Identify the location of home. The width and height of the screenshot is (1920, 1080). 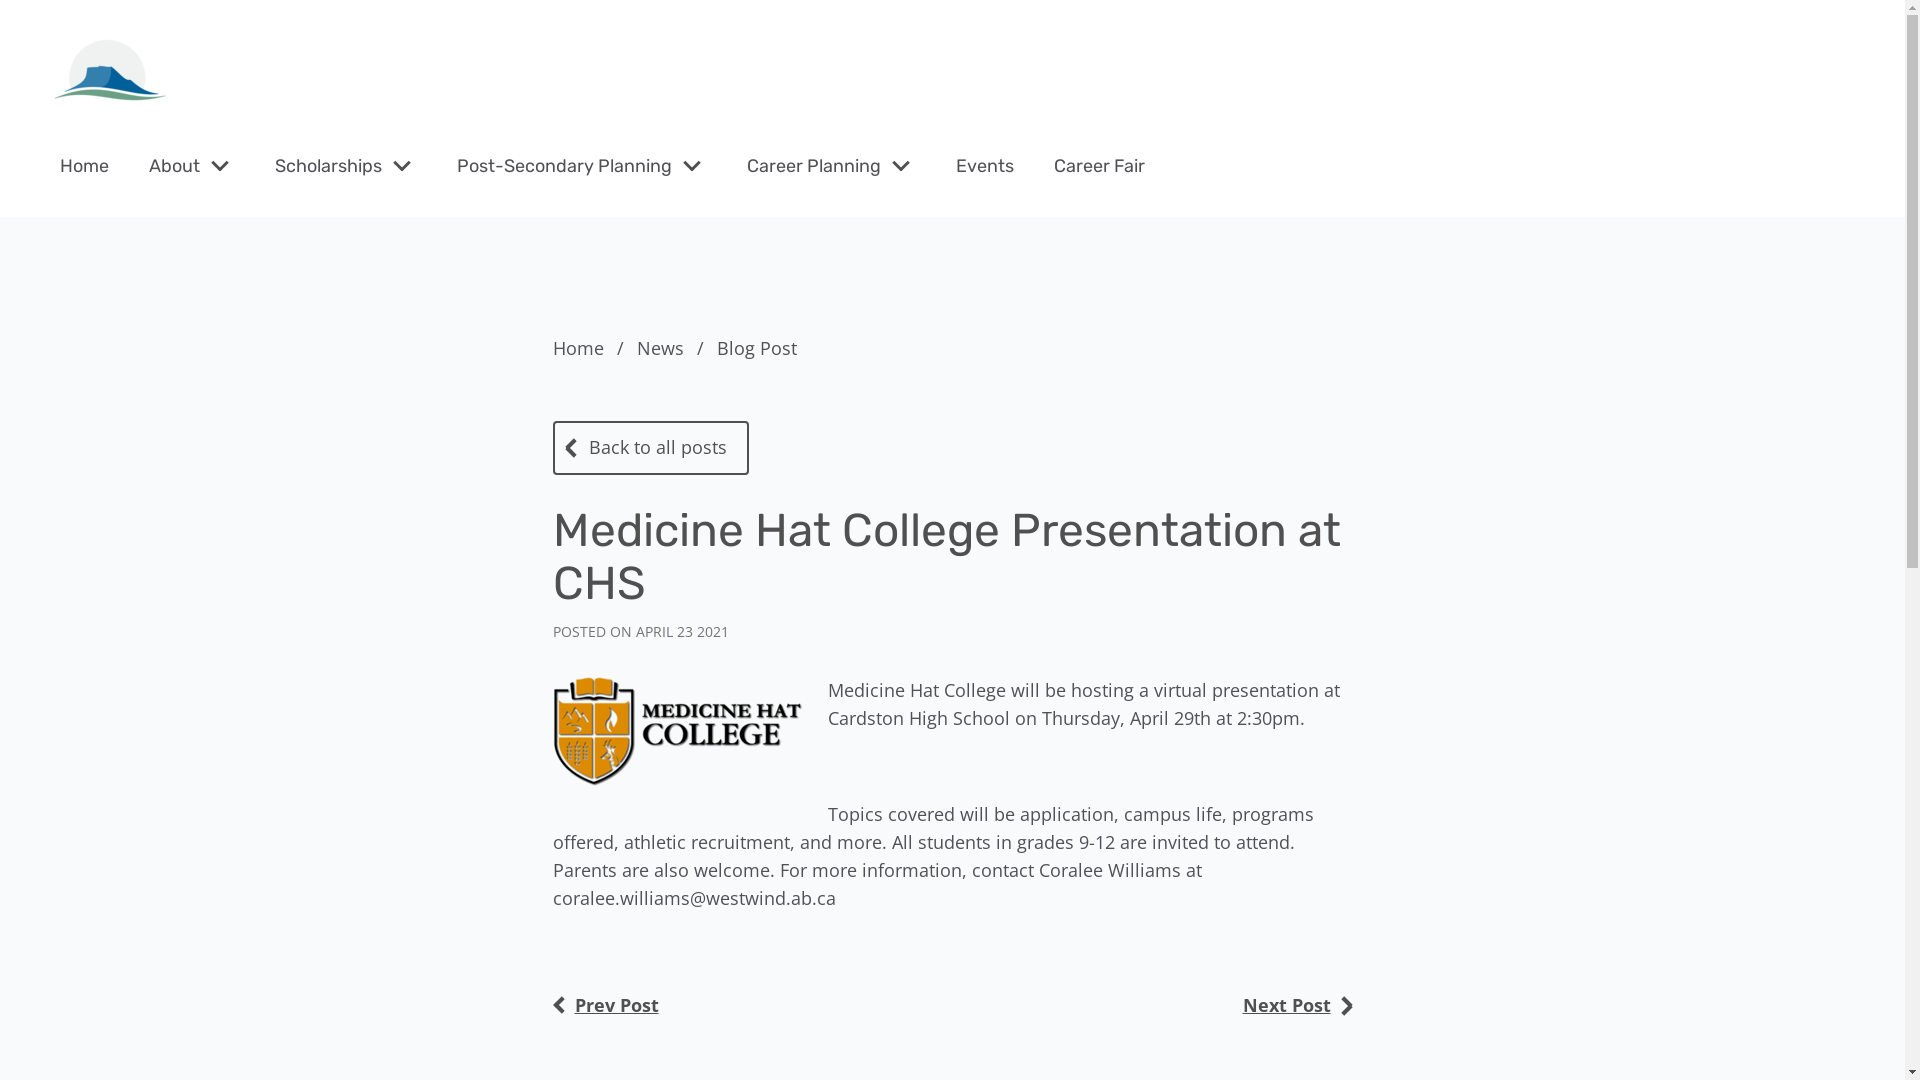
(110, 72).